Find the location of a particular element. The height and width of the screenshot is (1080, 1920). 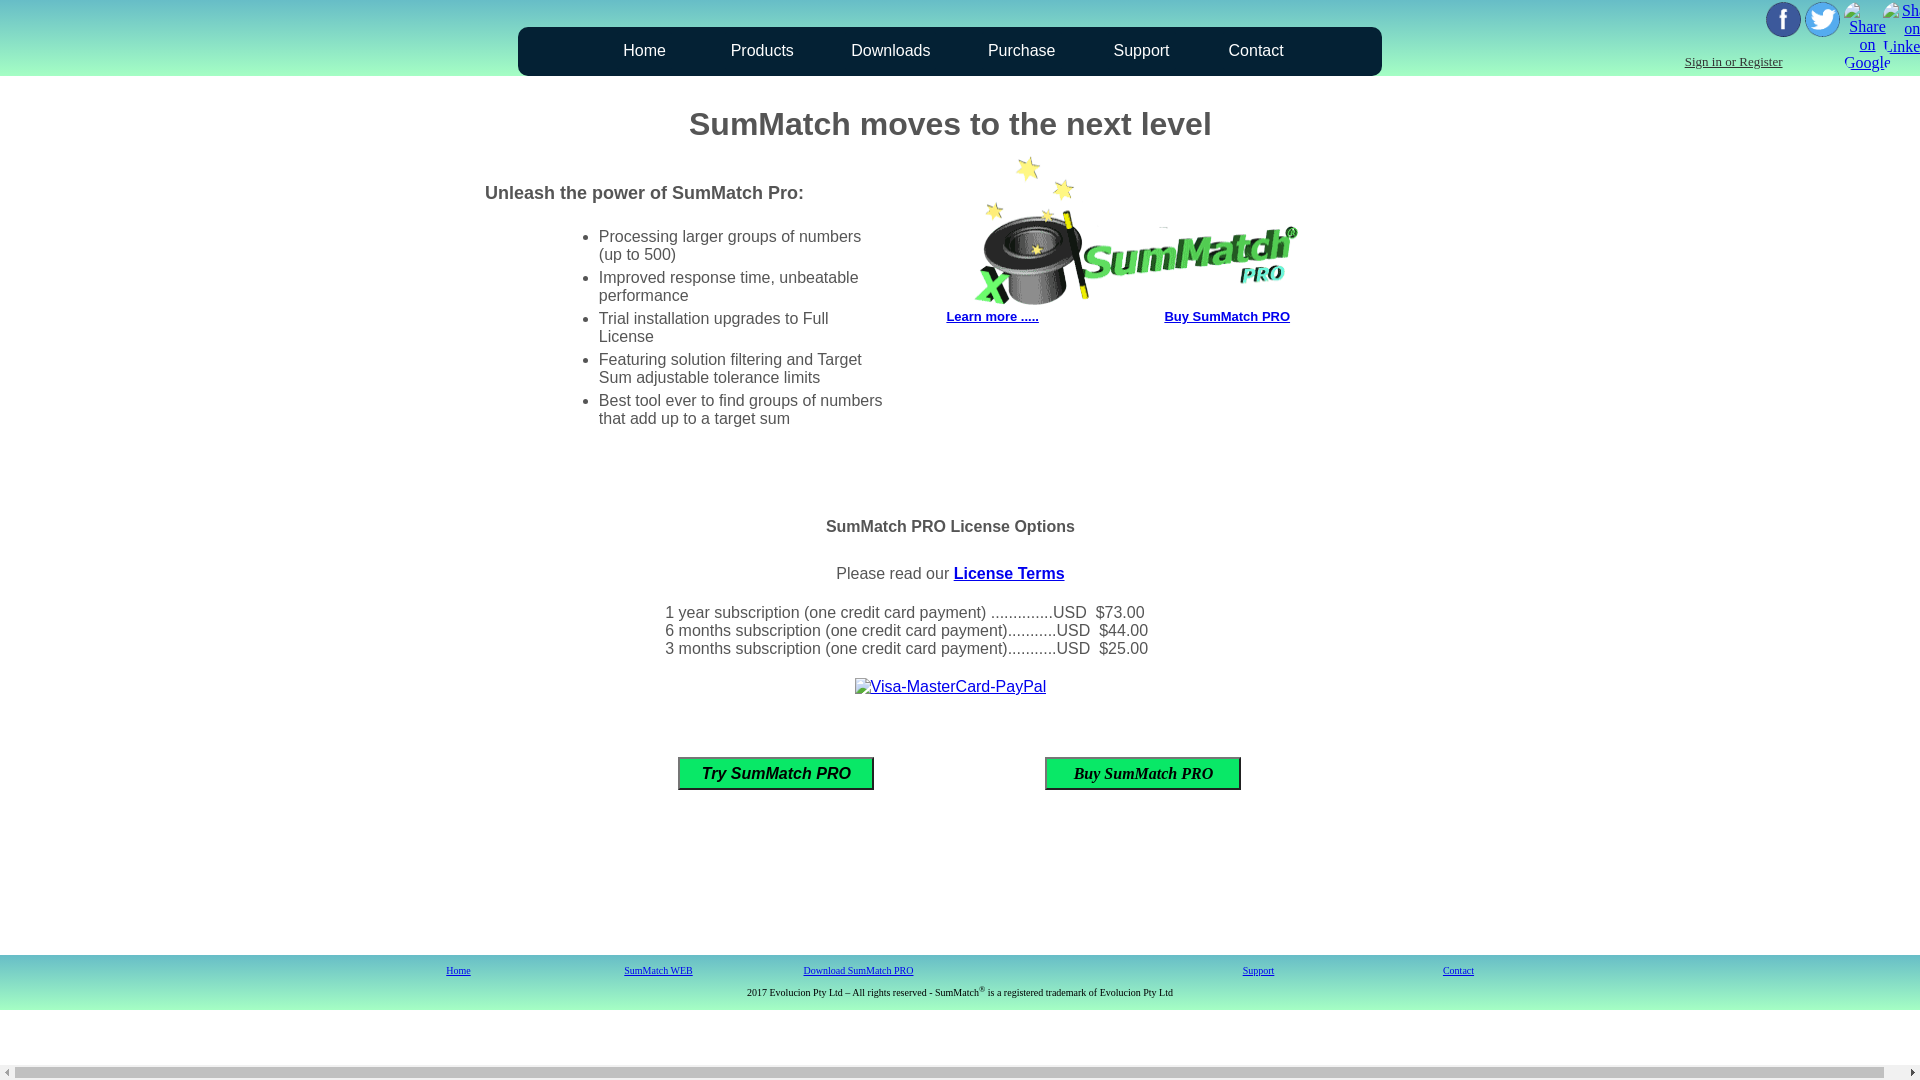

Home is located at coordinates (458, 970).